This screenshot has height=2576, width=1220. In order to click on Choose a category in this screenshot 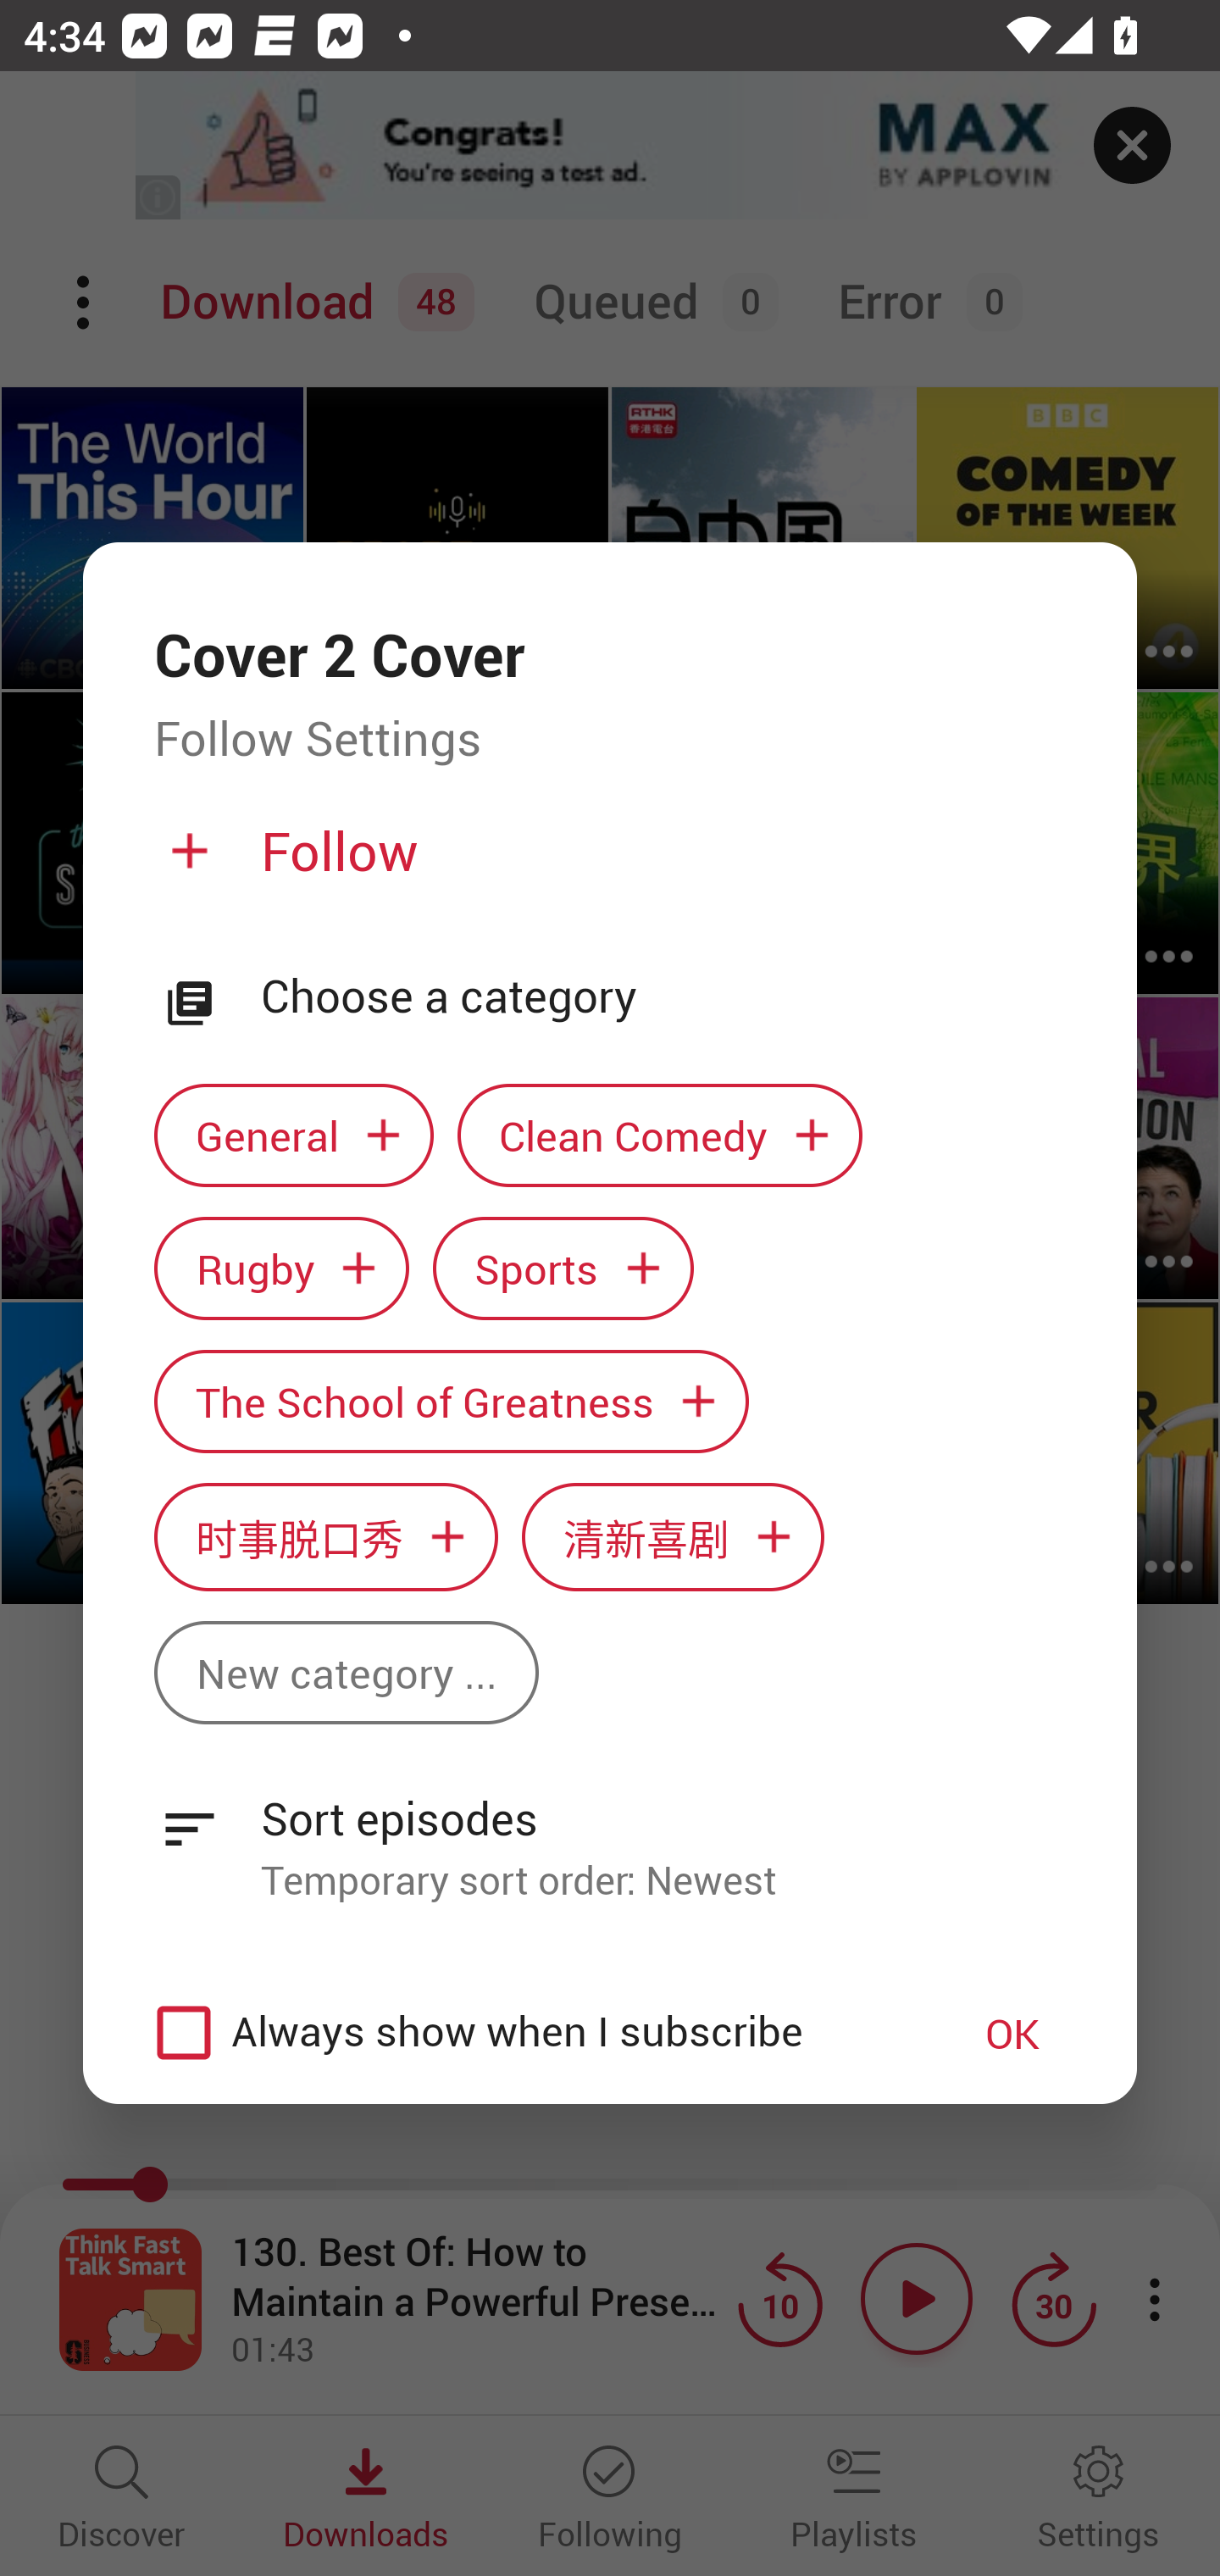, I will do `click(663, 997)`.